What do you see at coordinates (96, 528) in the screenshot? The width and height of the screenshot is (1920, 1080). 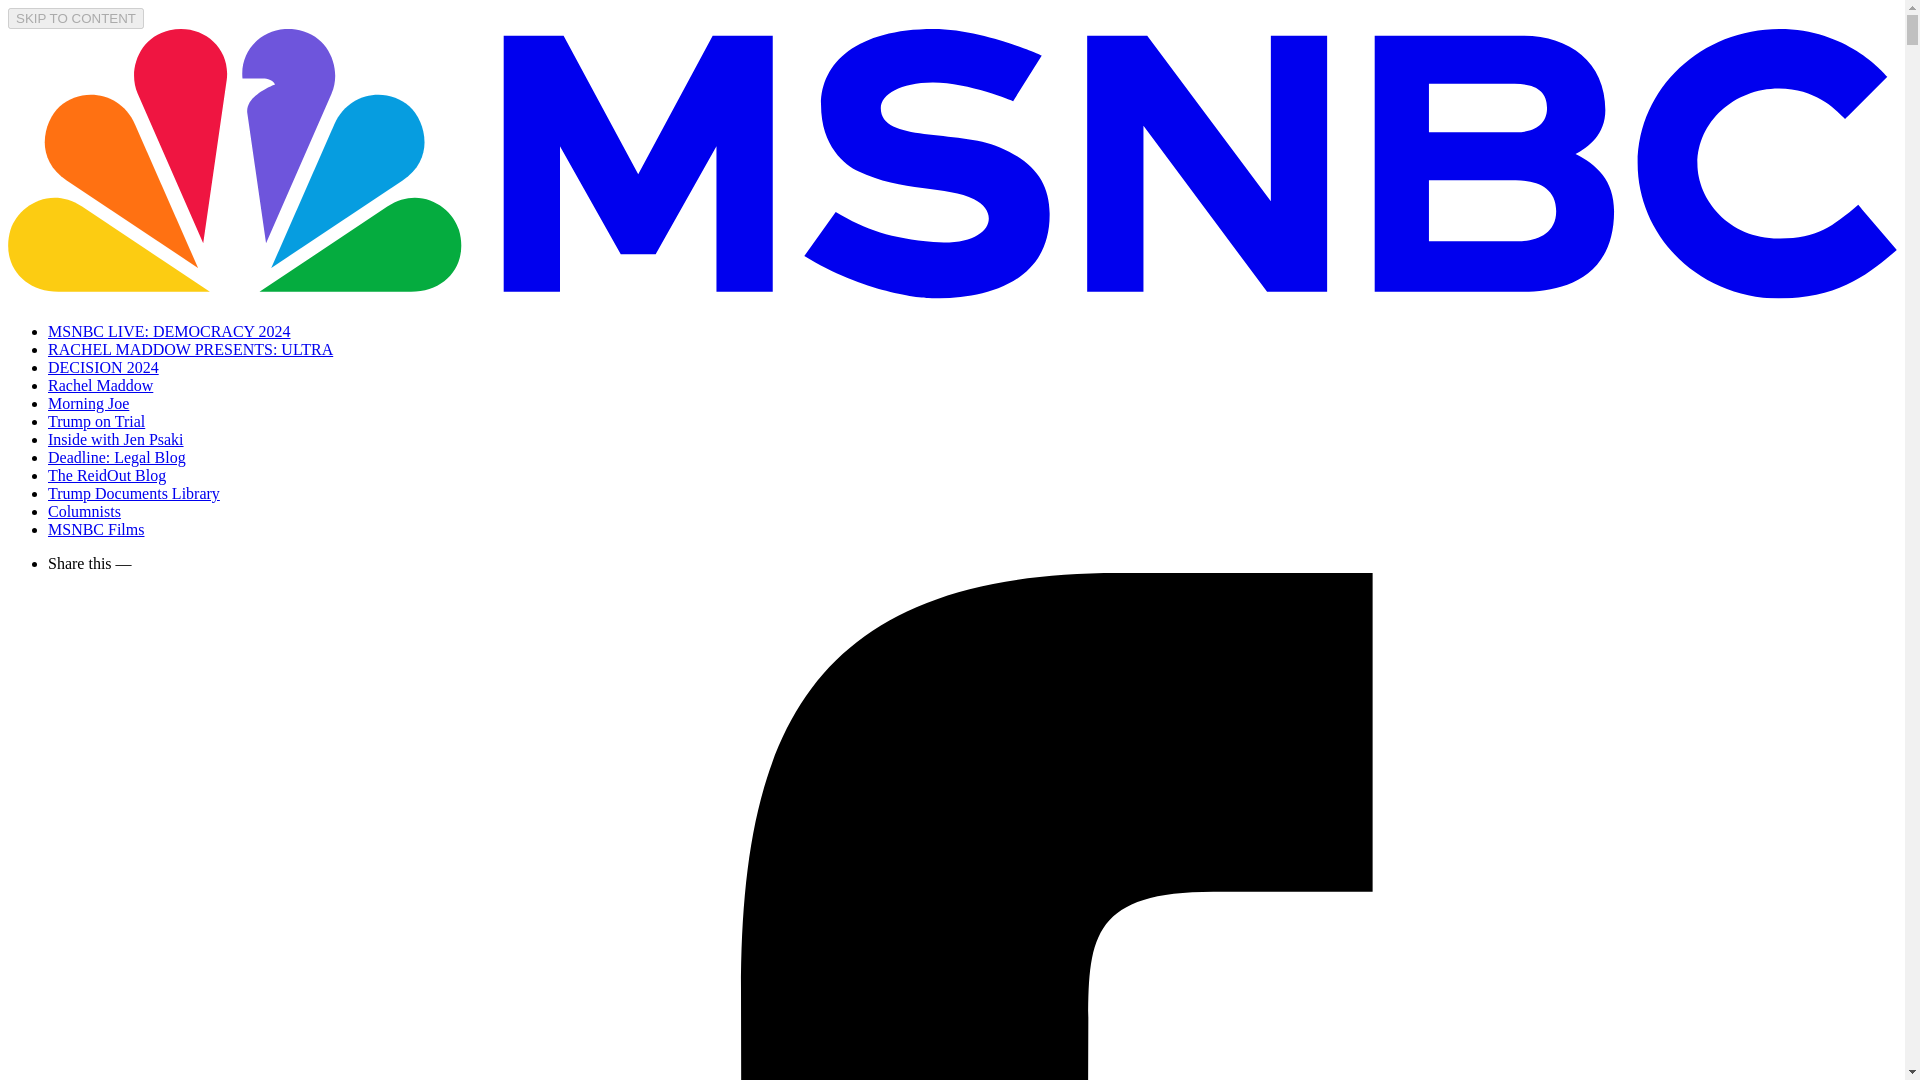 I see `MSNBC Films` at bounding box center [96, 528].